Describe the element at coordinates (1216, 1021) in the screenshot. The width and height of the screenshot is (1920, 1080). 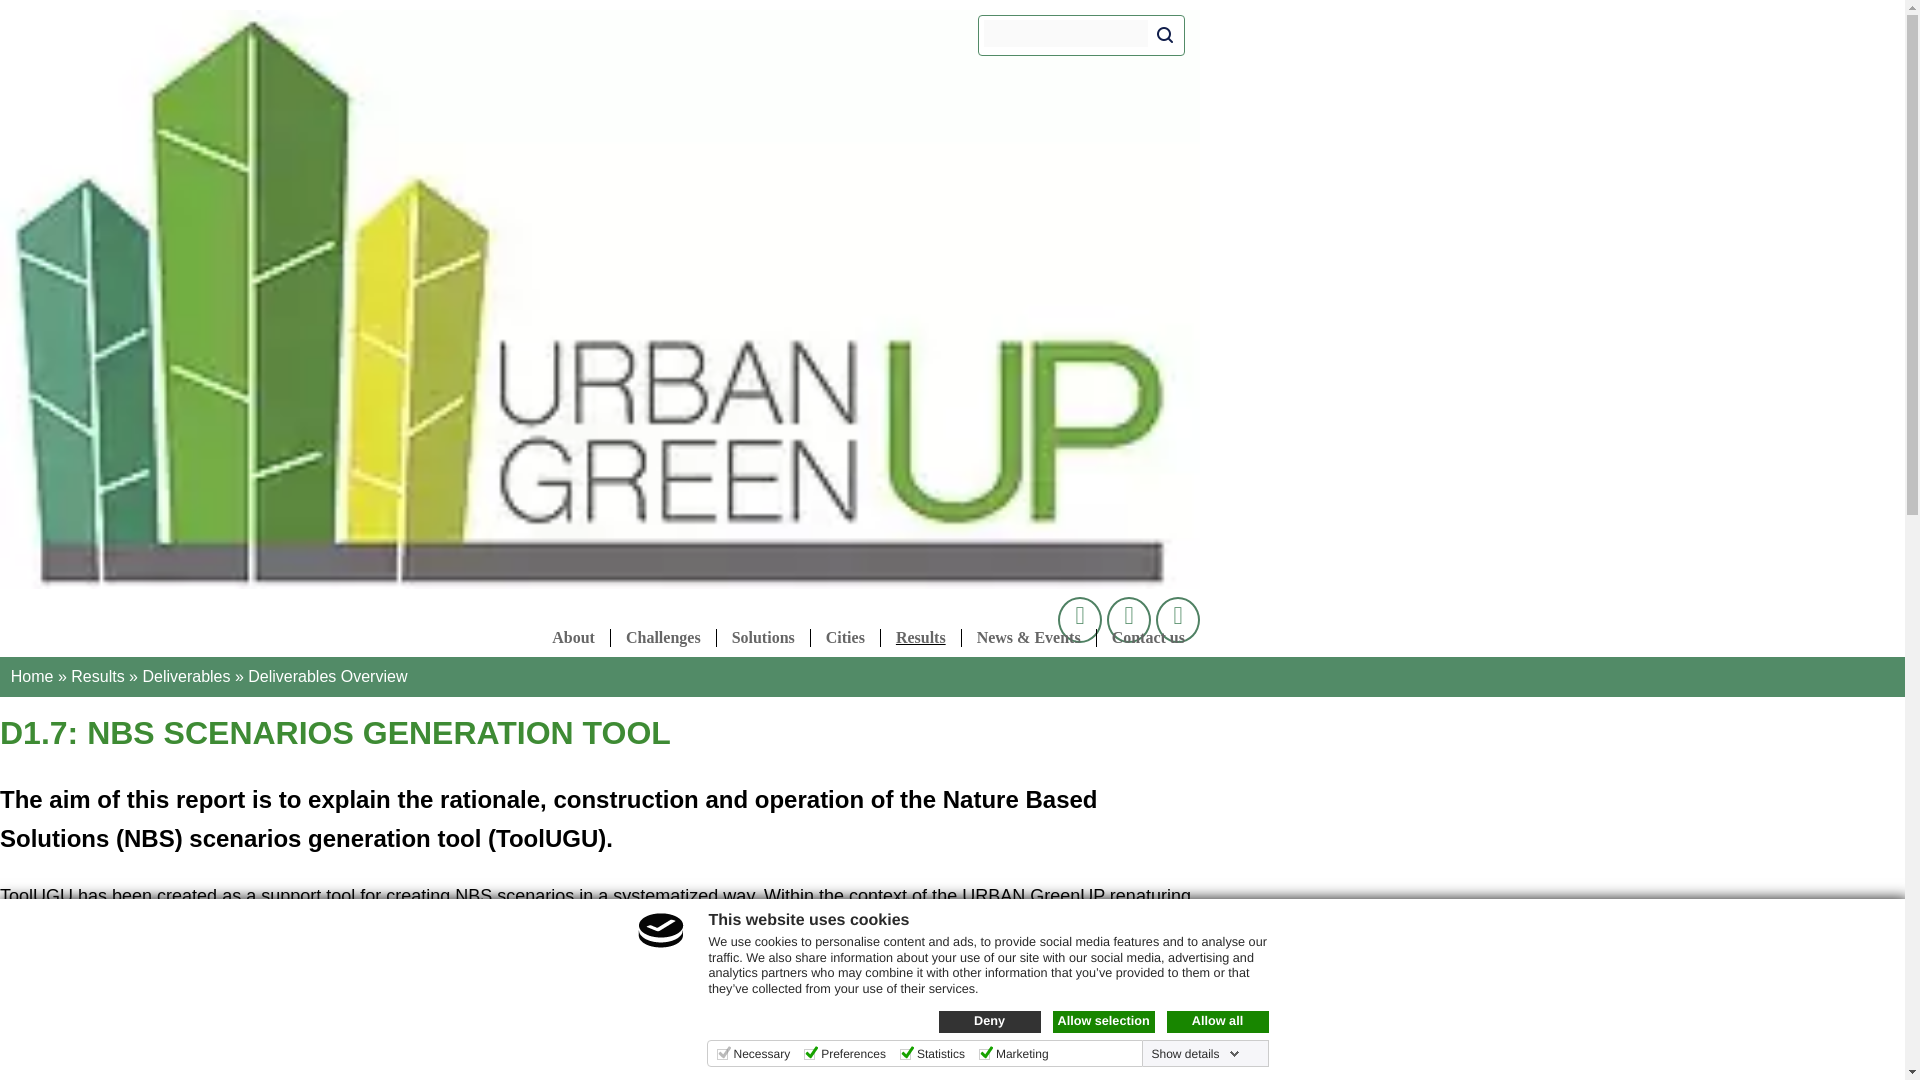
I see `Allow all` at that location.